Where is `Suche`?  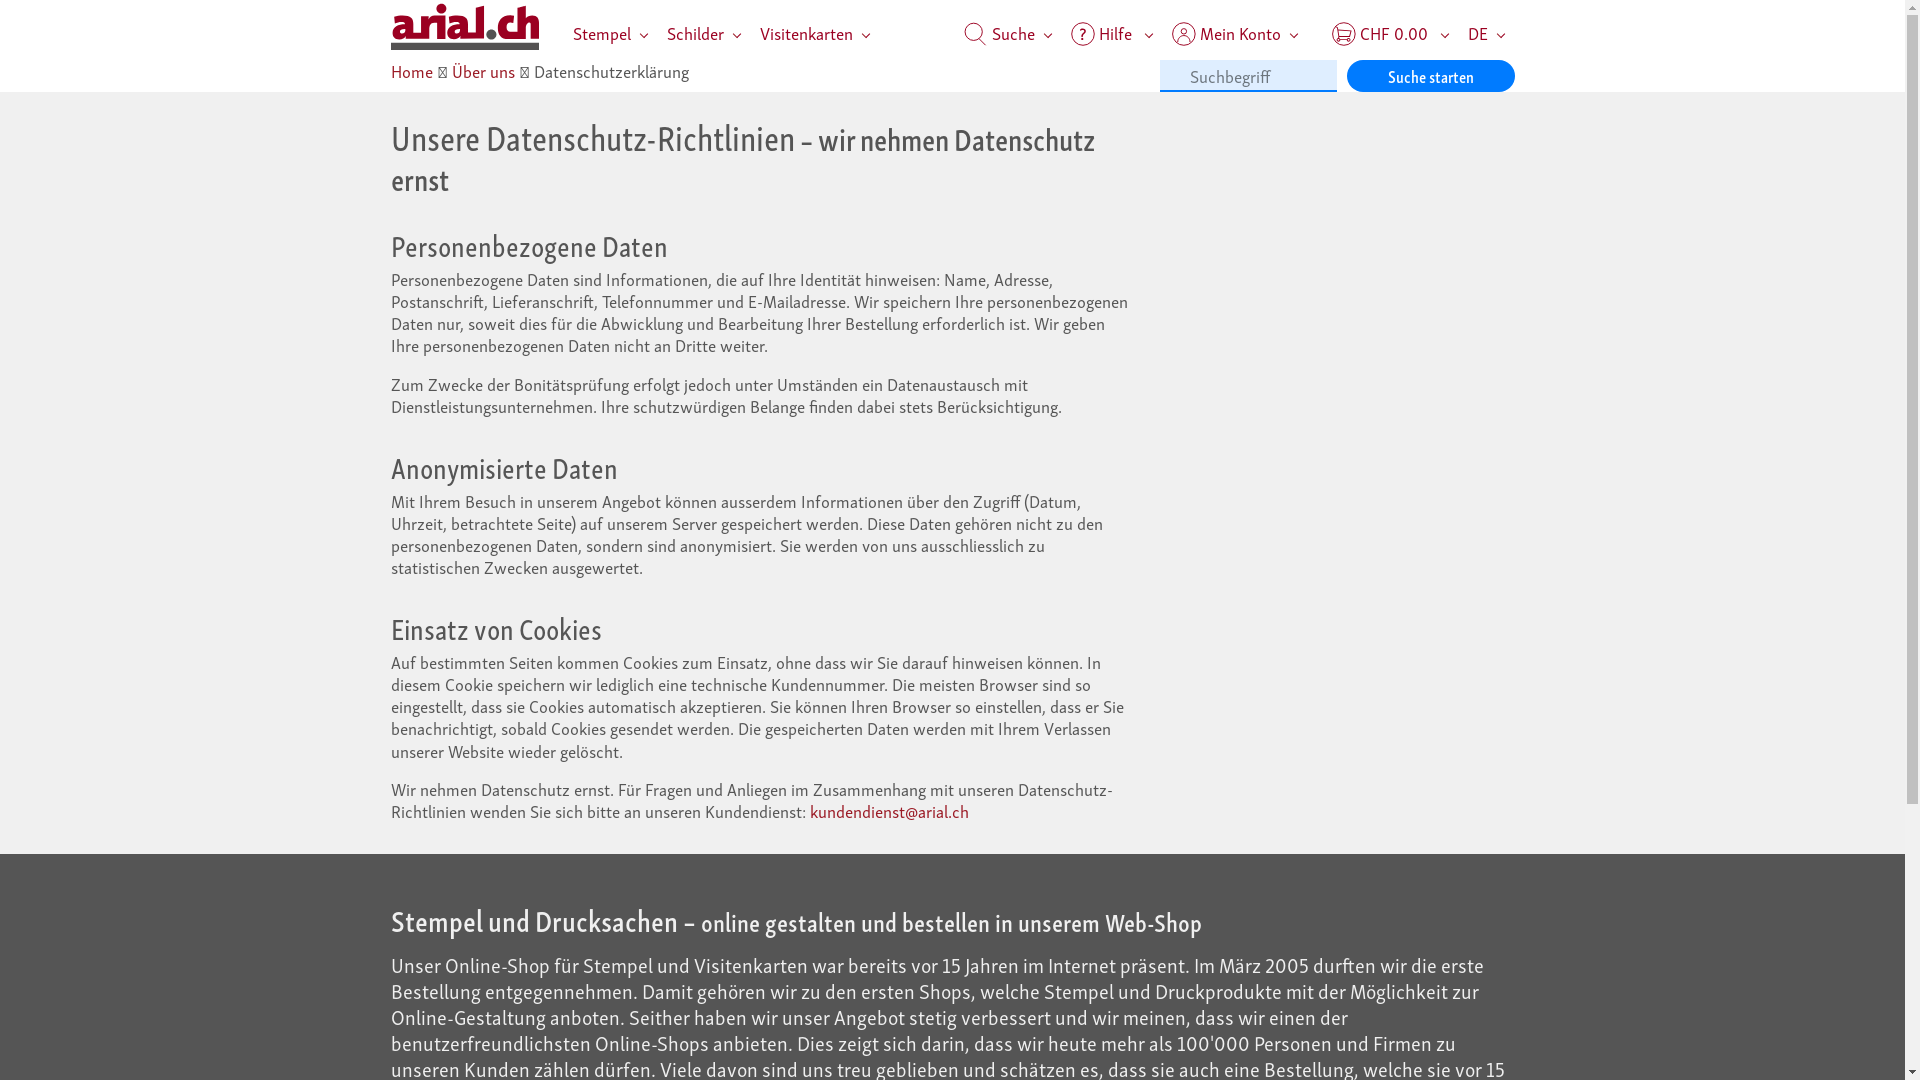 Suche is located at coordinates (1008, 32).